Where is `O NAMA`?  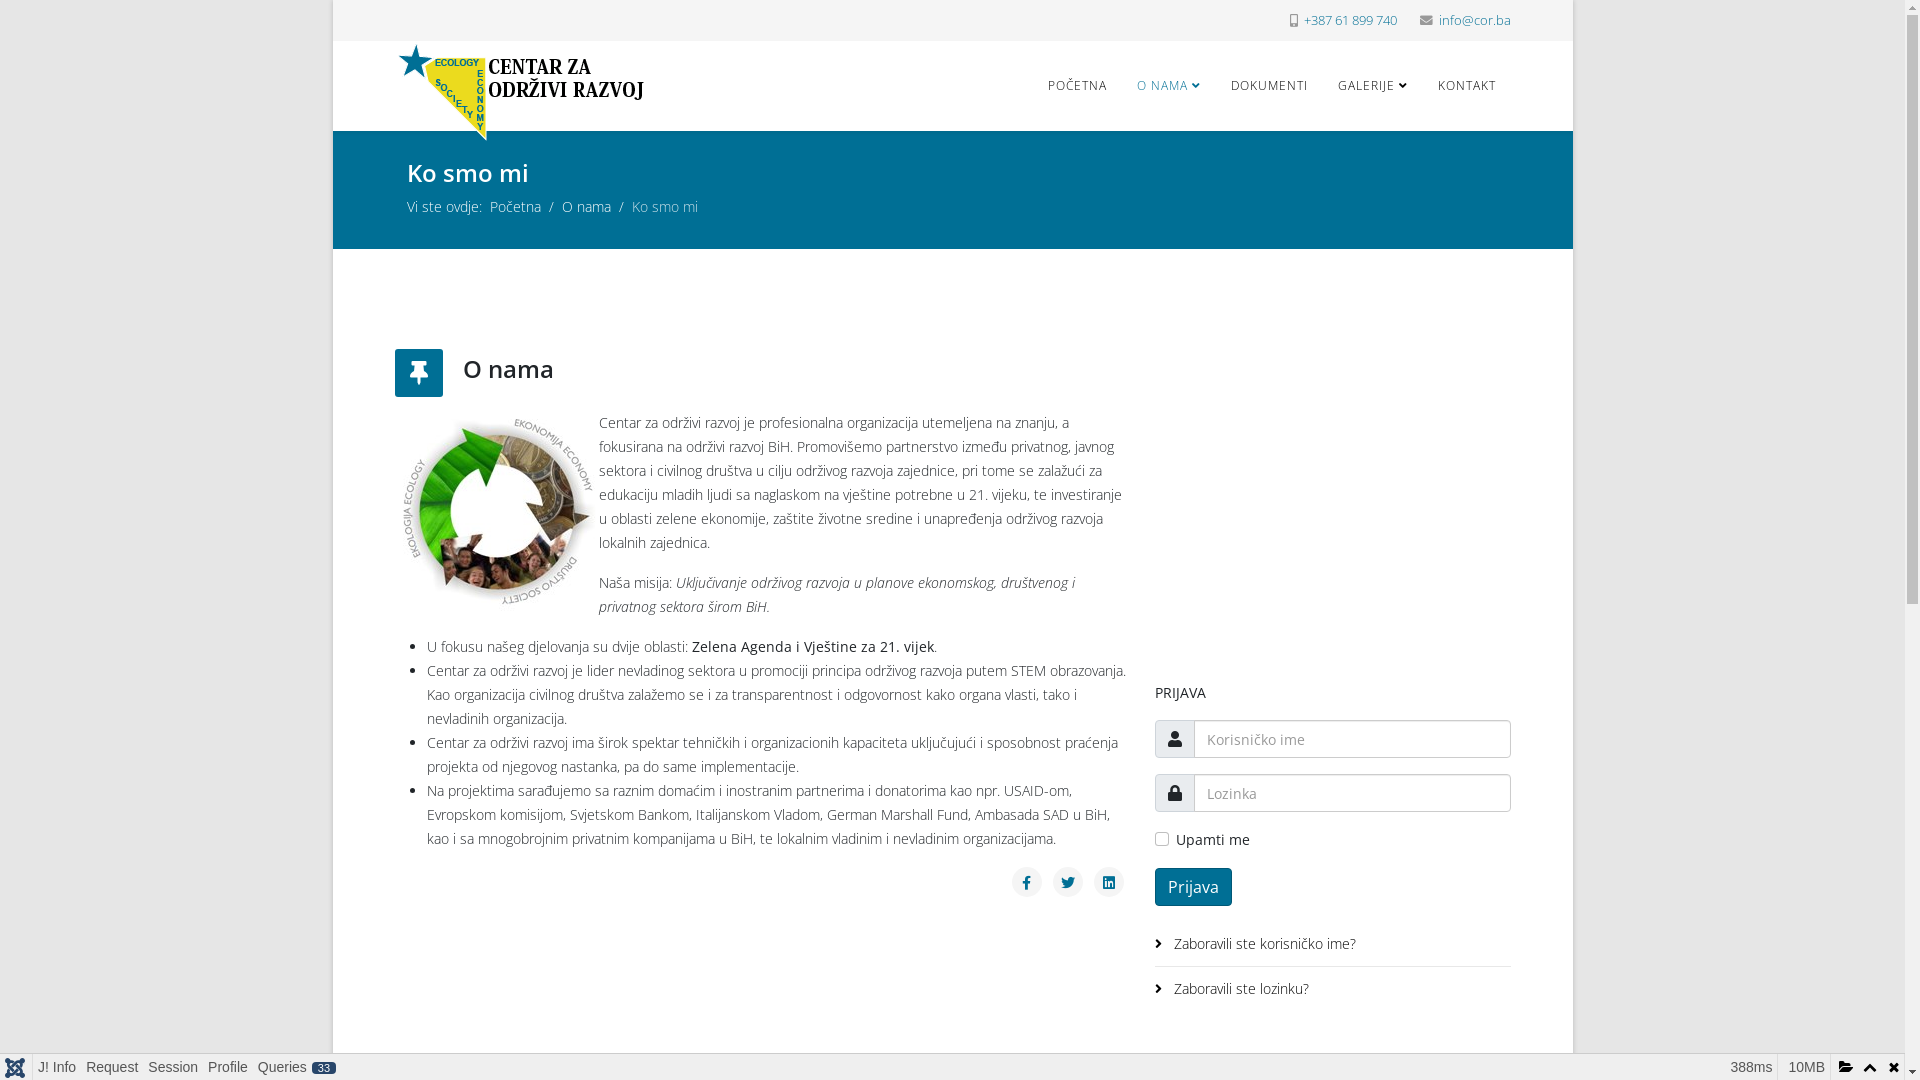 O NAMA is located at coordinates (1169, 86).